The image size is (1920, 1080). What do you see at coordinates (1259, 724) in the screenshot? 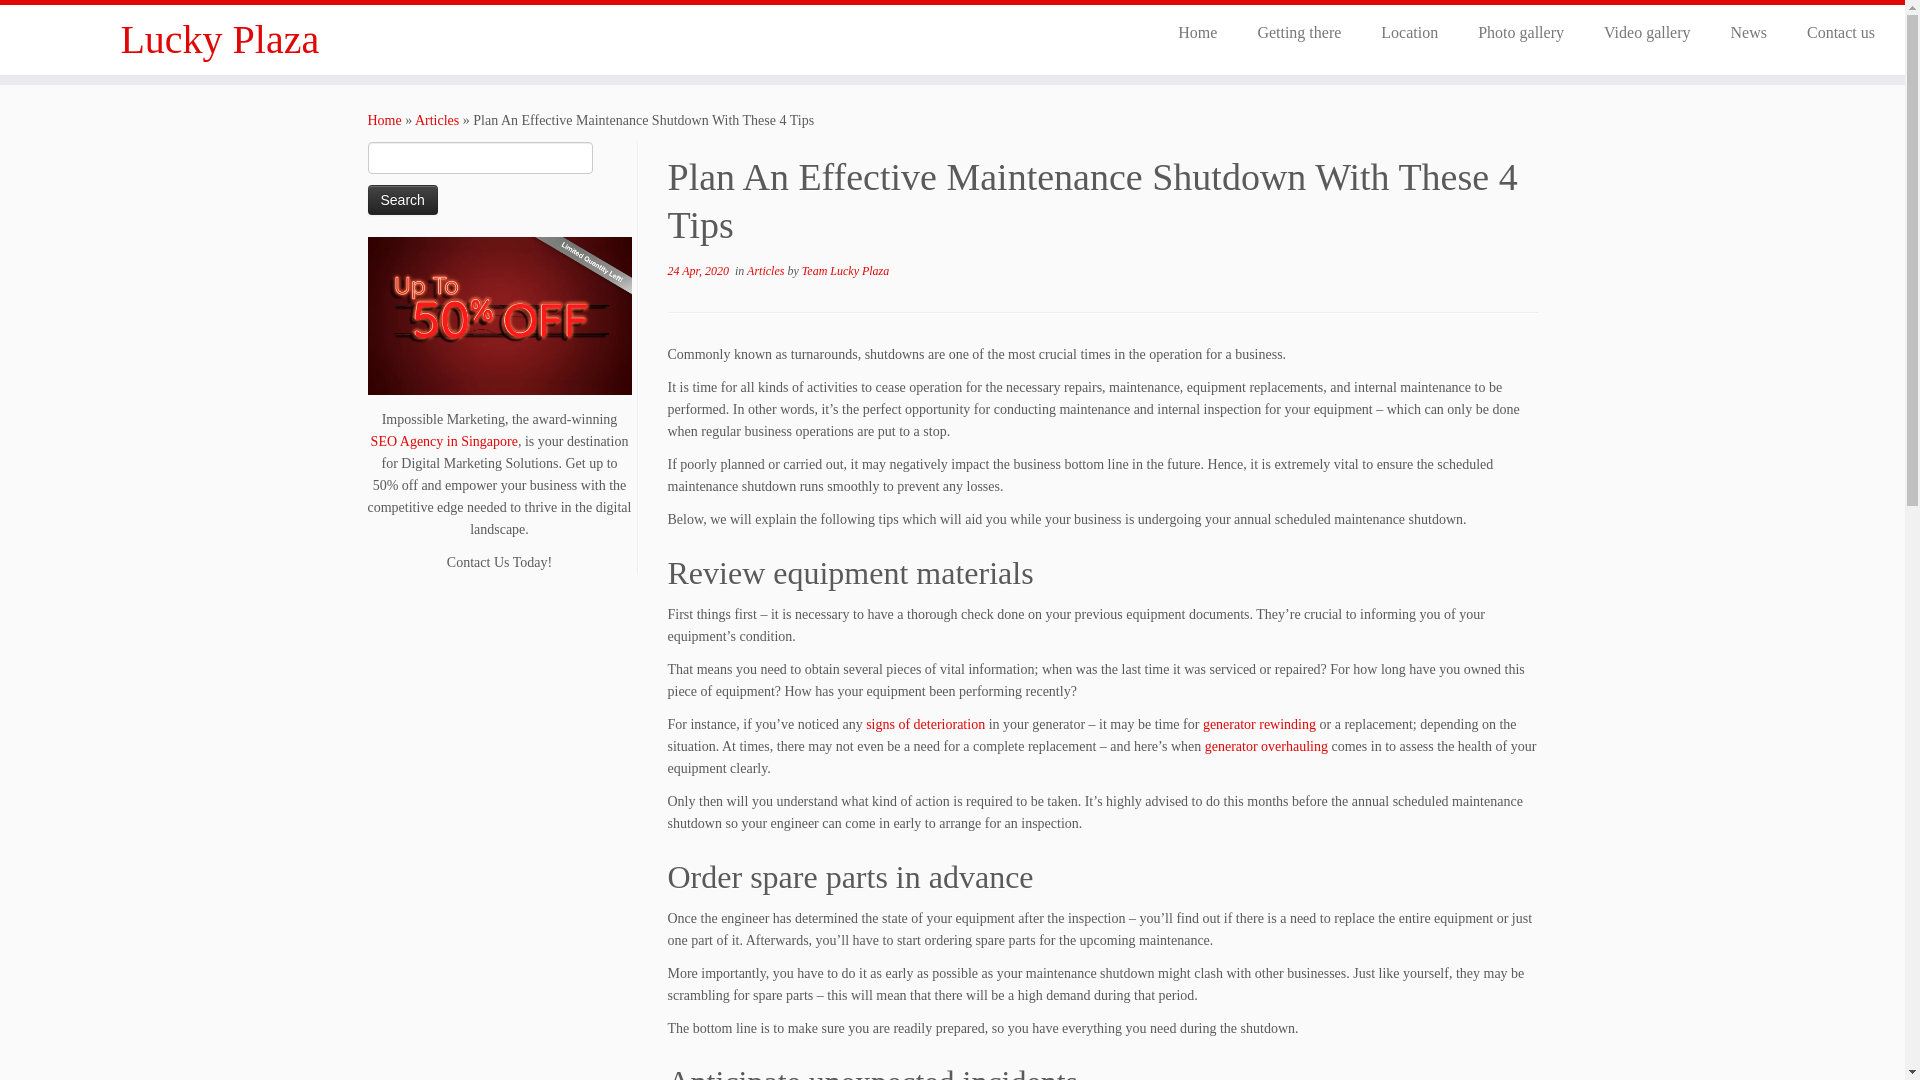
I see `generator rewinding` at bounding box center [1259, 724].